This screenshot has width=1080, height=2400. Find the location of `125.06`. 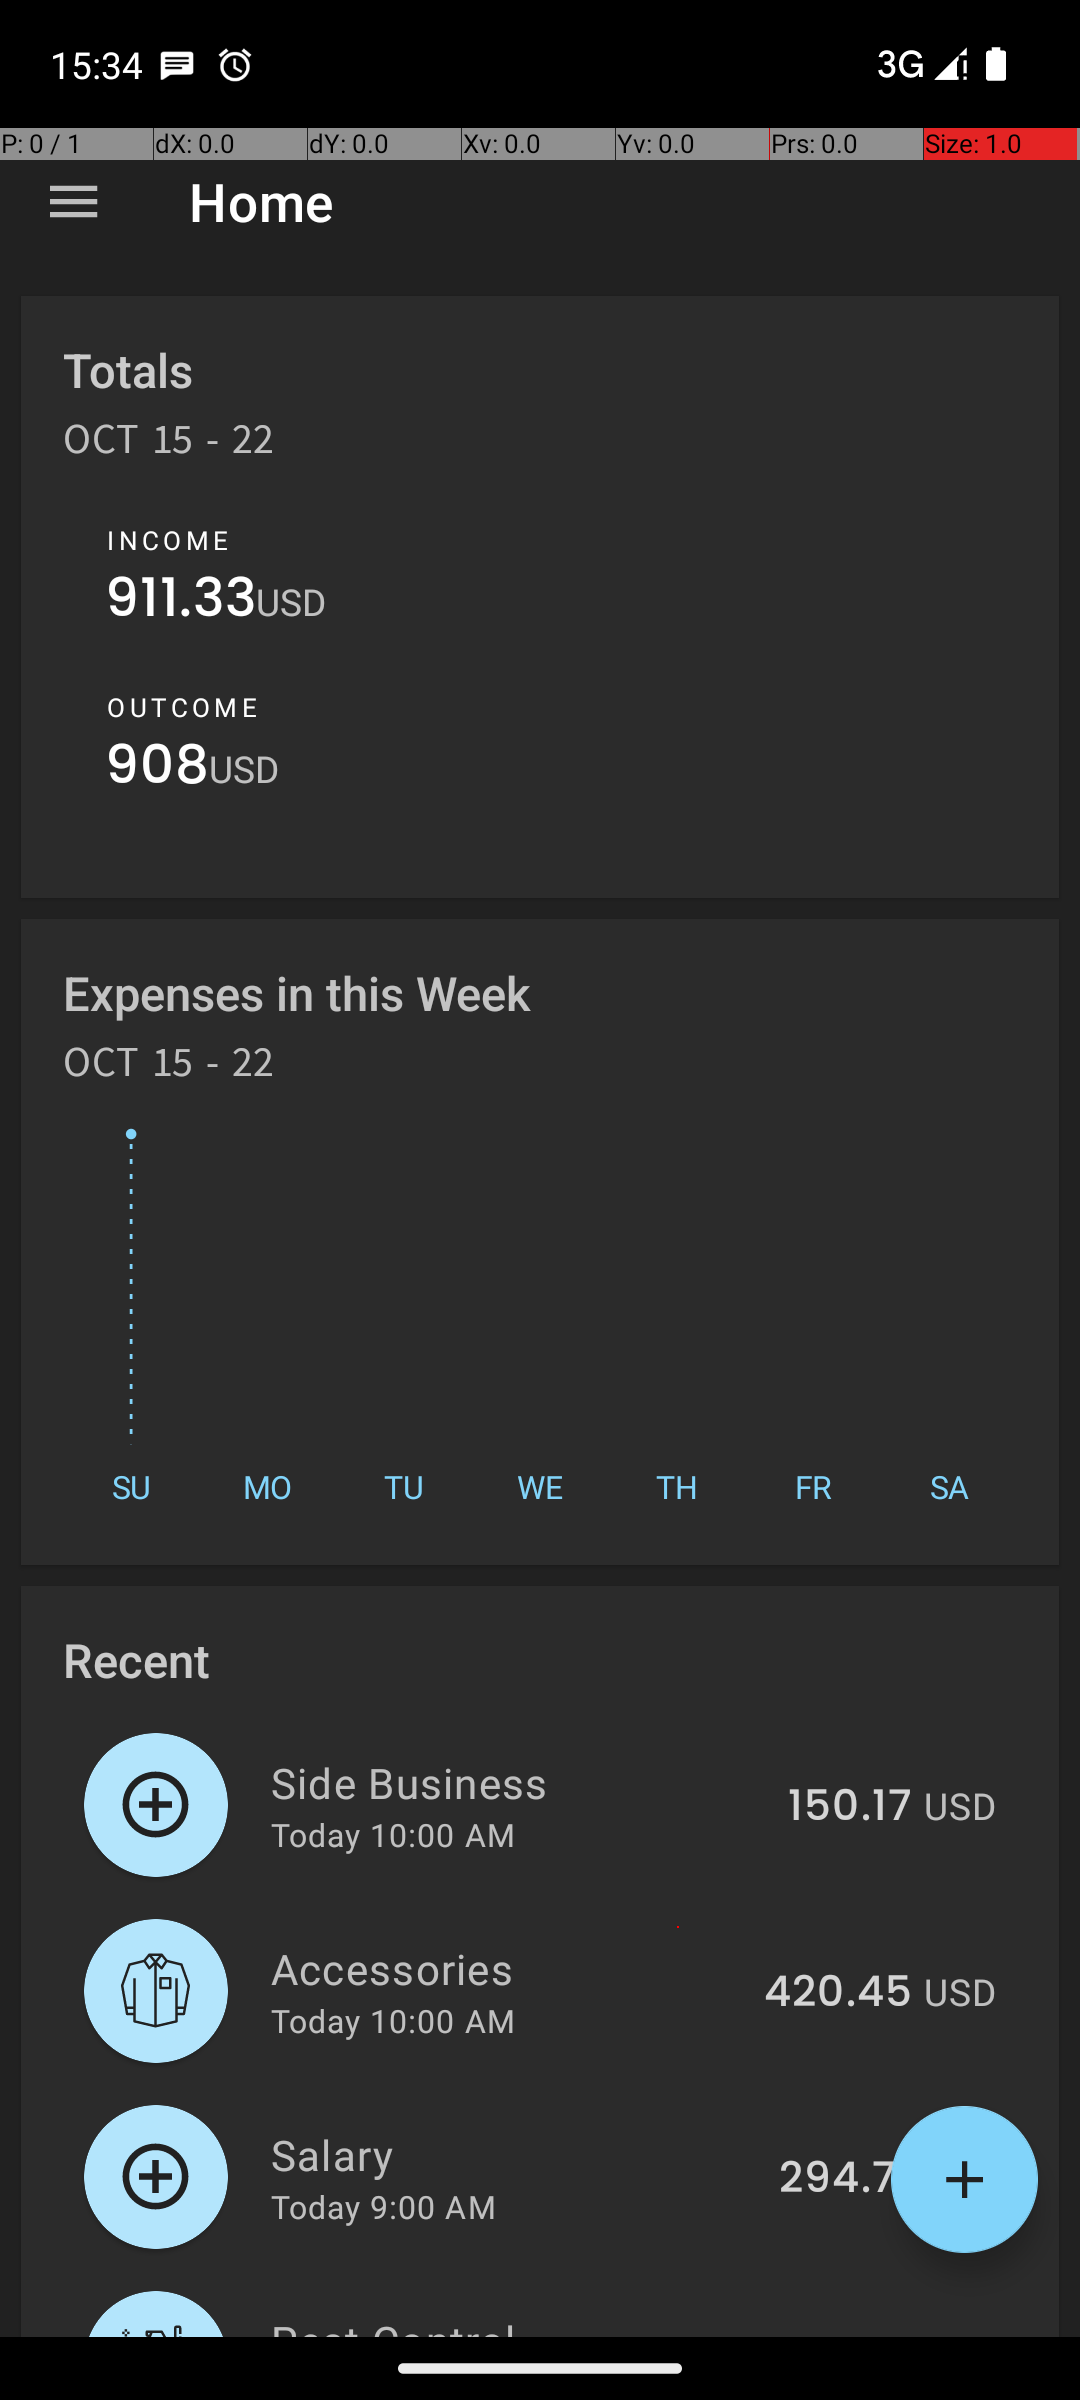

125.06 is located at coordinates (844, 2334).